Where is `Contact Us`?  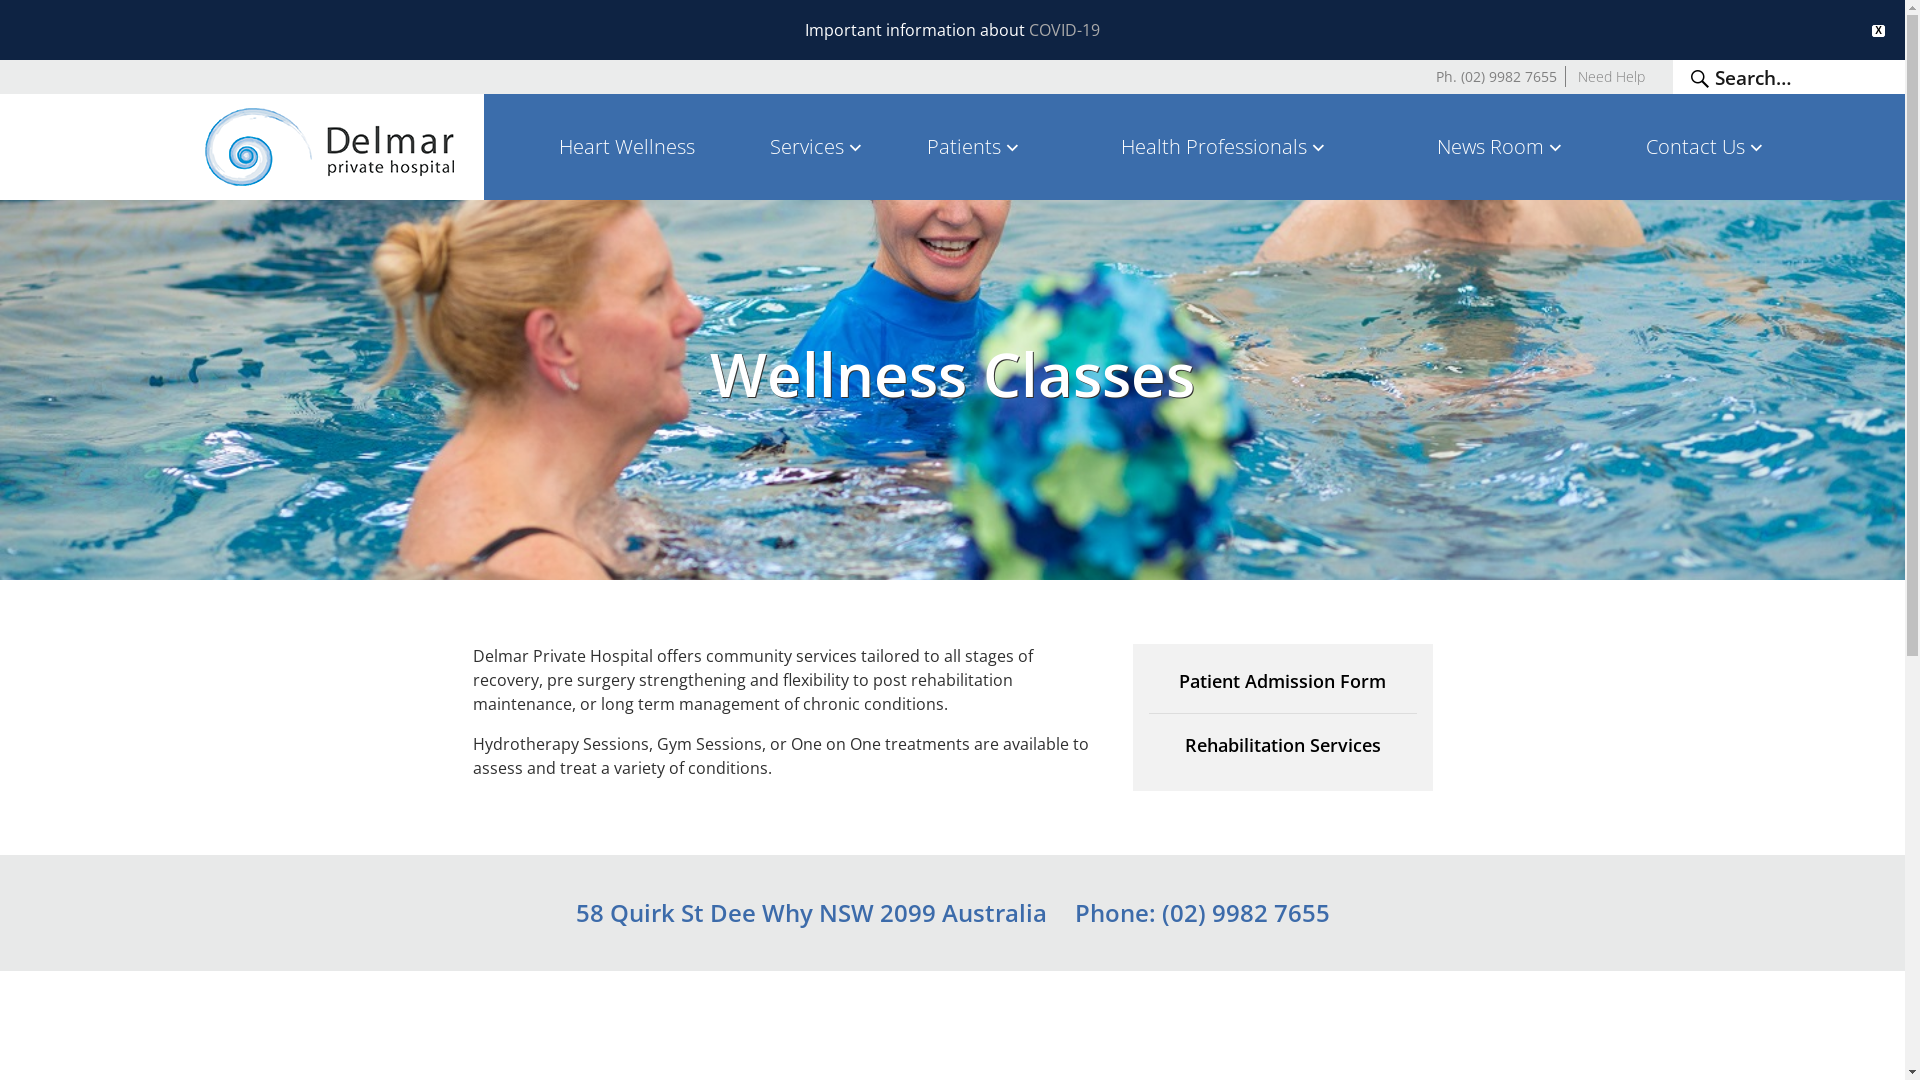
Contact Us is located at coordinates (1706, 147).